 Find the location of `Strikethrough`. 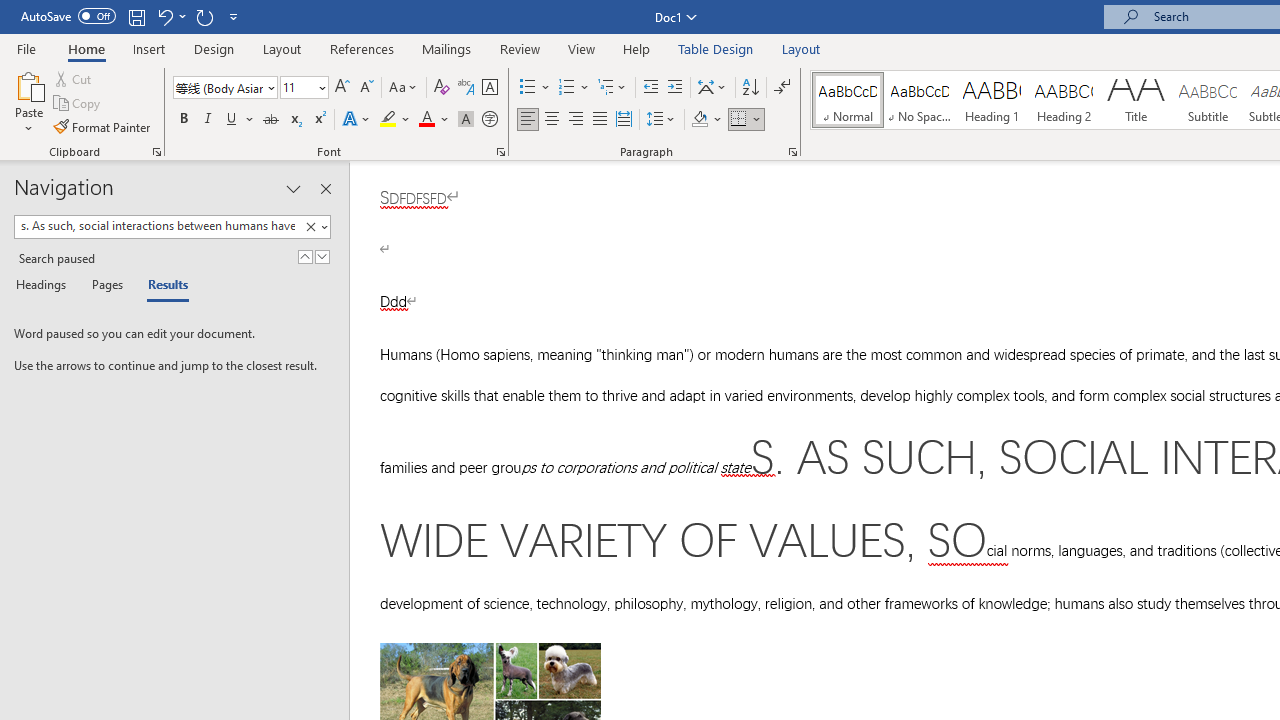

Strikethrough is located at coordinates (270, 120).